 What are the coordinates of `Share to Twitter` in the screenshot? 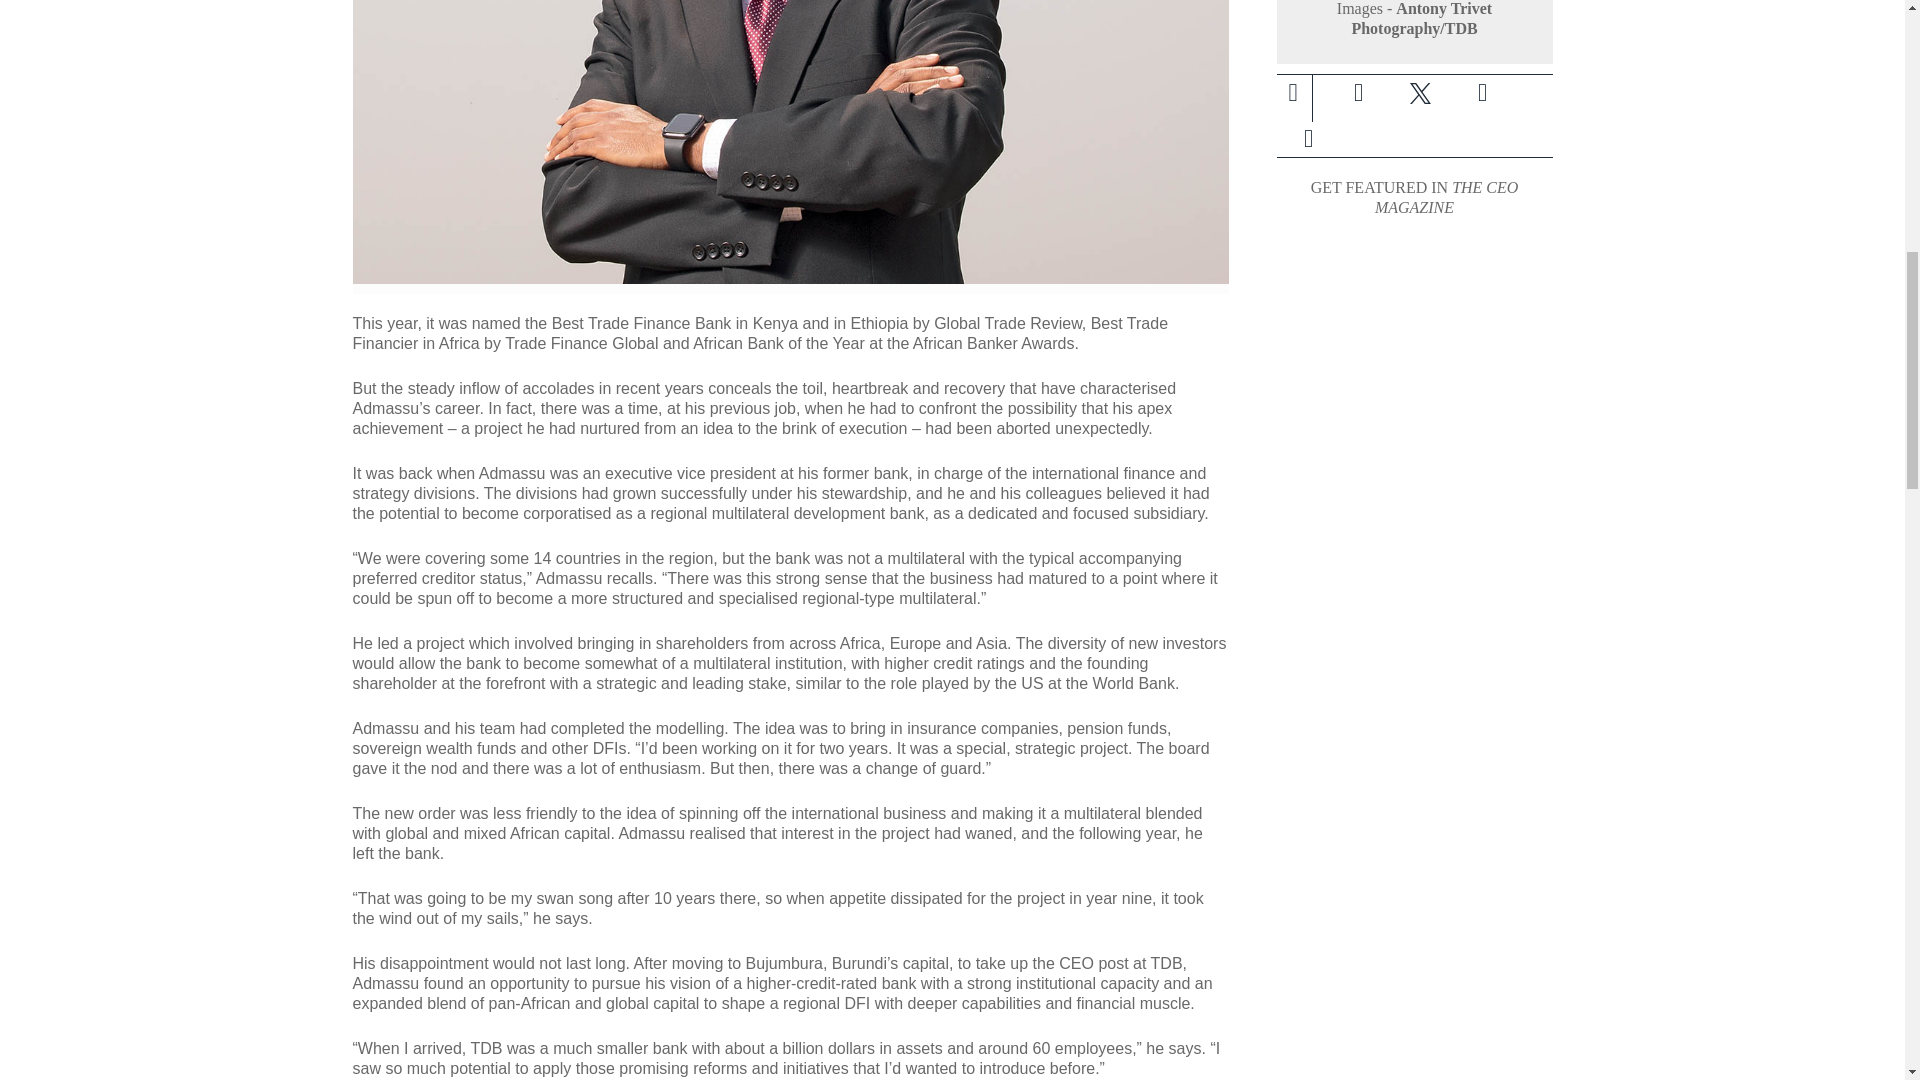 It's located at (1420, 92).